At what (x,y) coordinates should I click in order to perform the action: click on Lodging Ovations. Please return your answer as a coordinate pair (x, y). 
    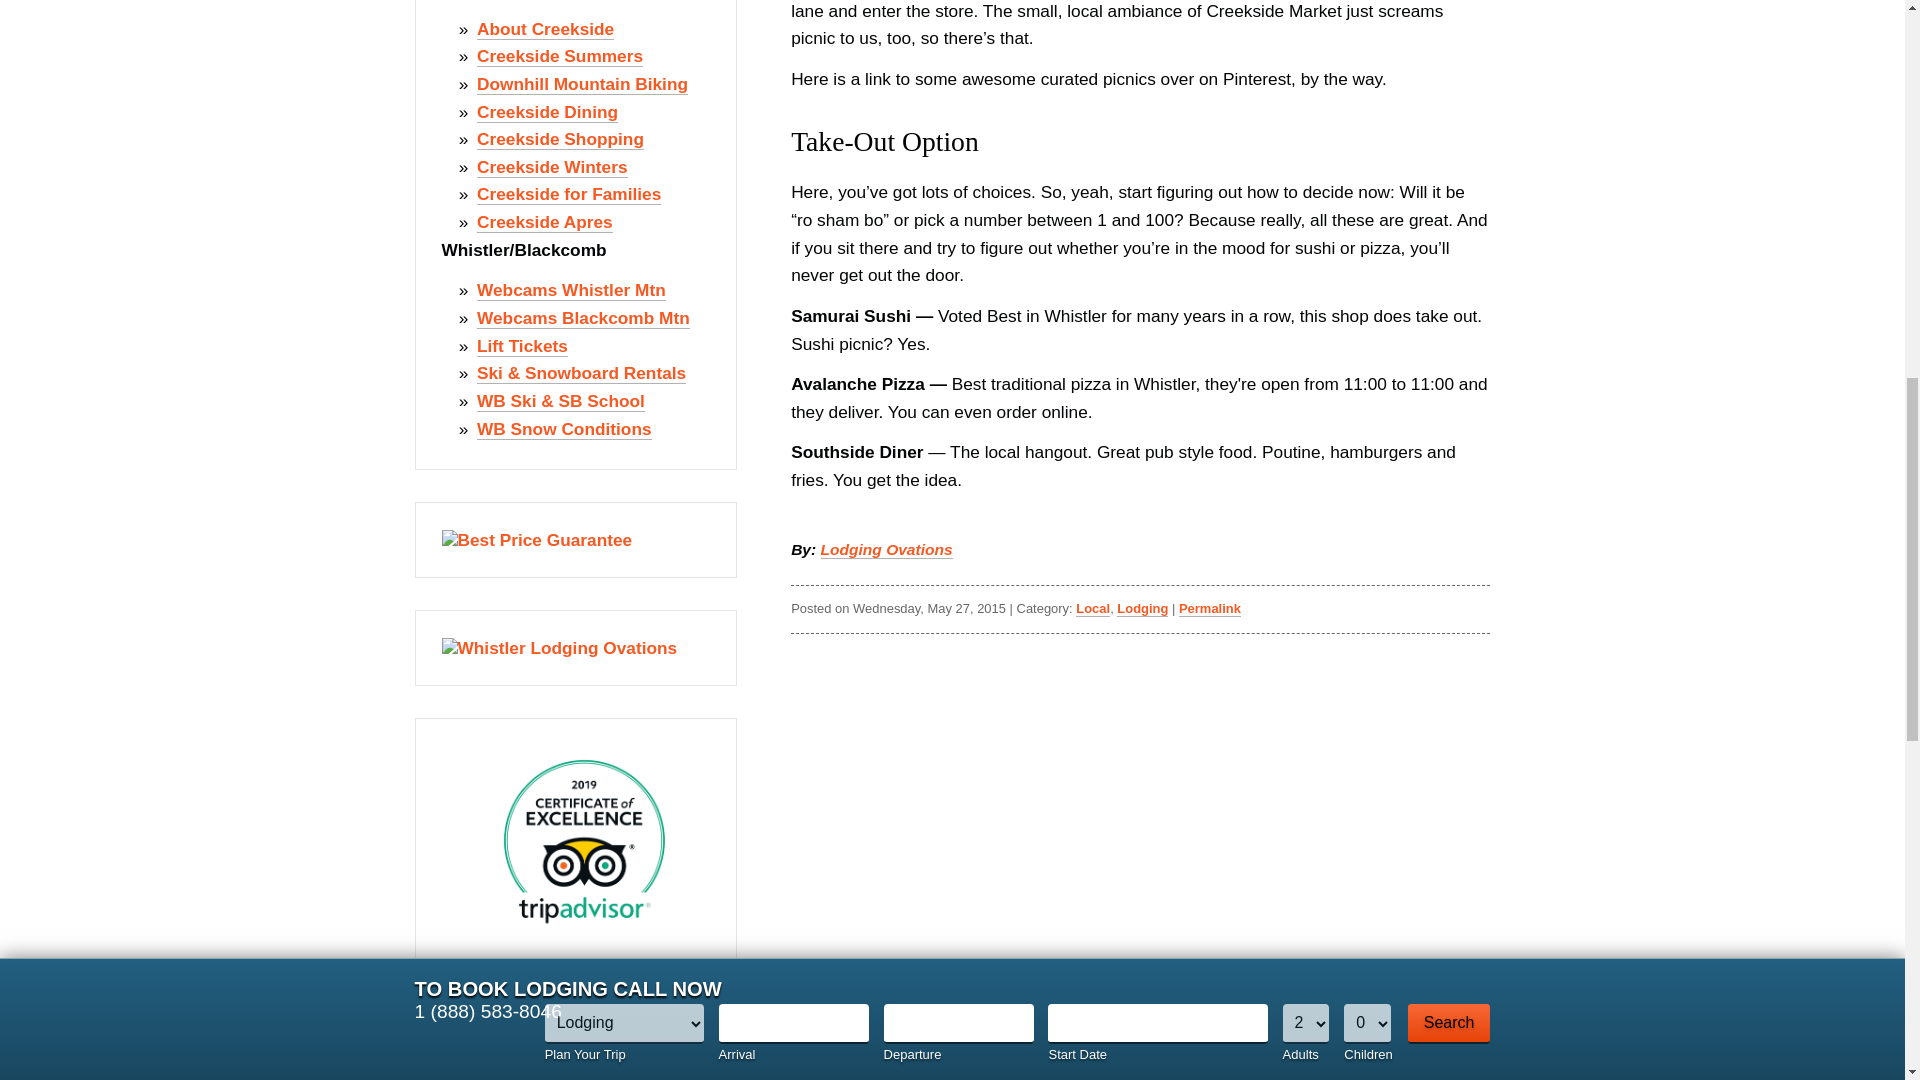
    Looking at the image, I should click on (886, 550).